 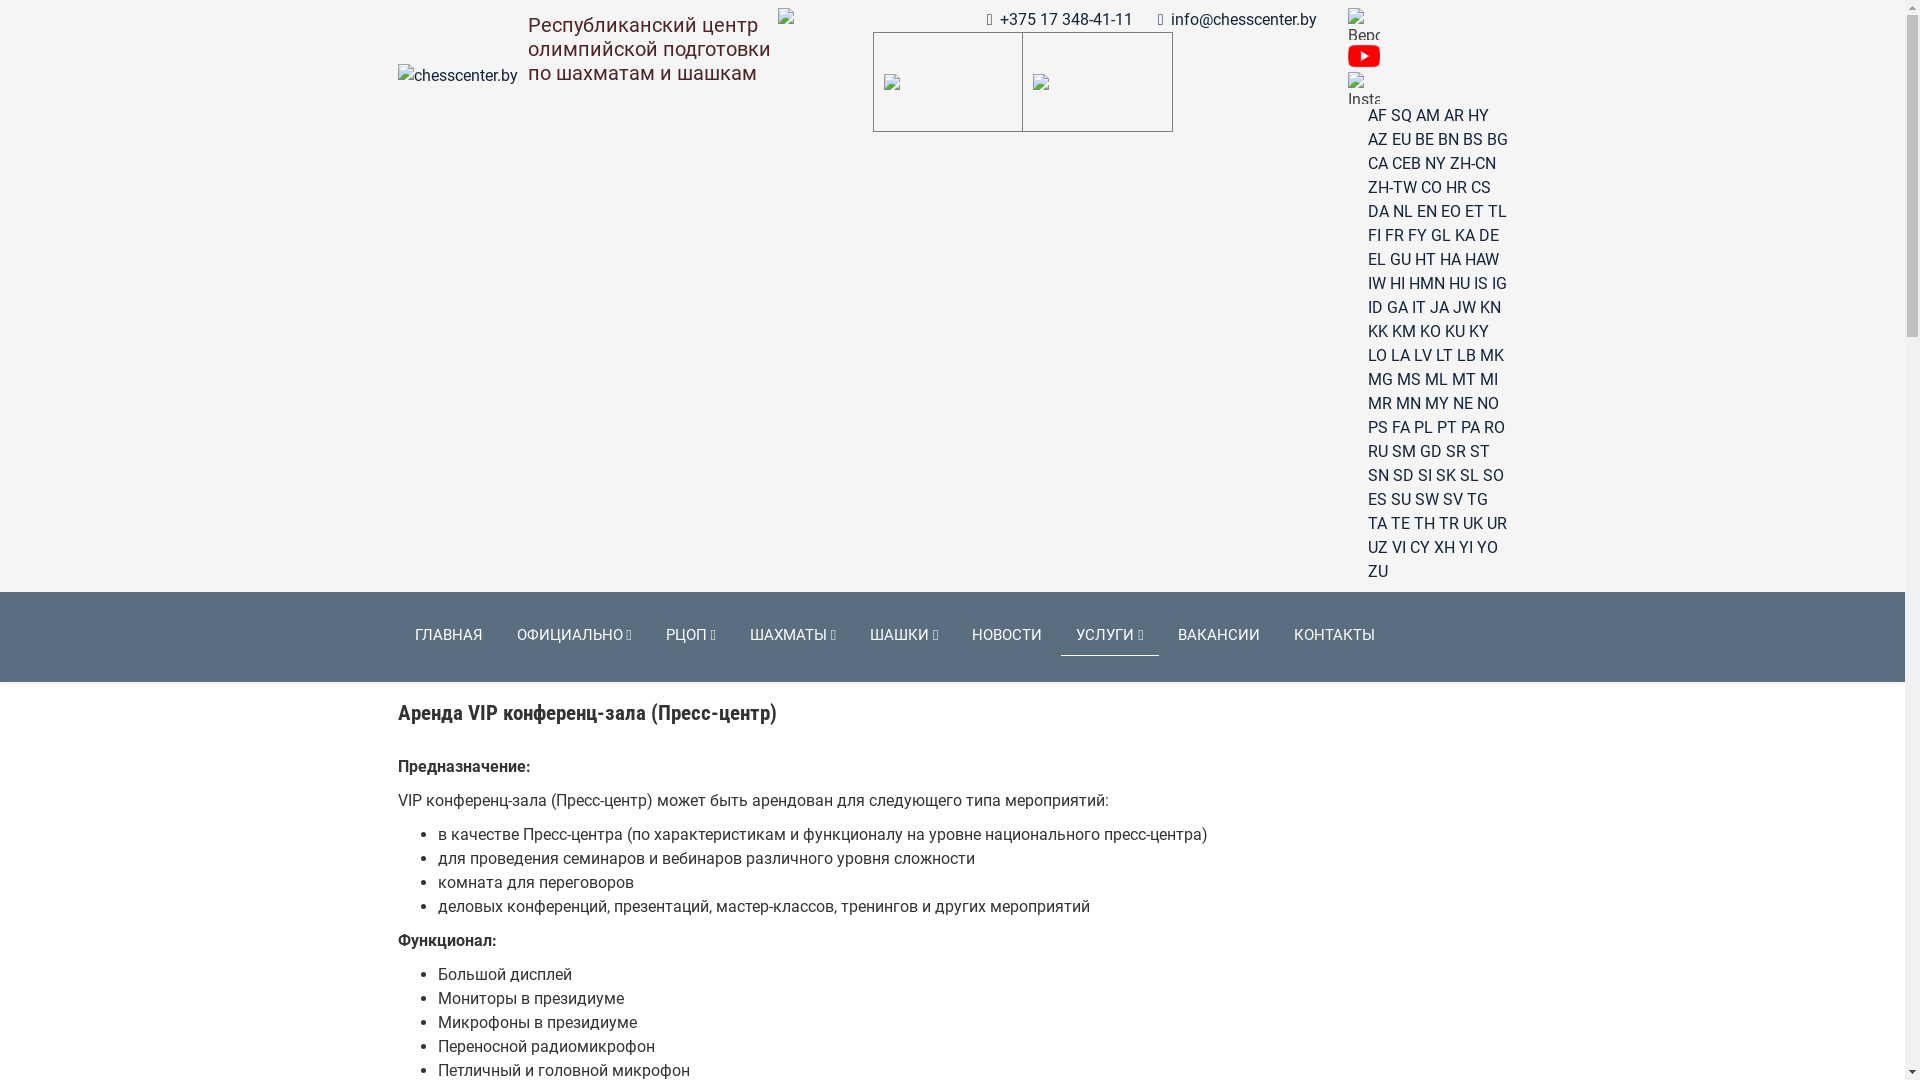 What do you see at coordinates (1426, 284) in the screenshot?
I see `HMN` at bounding box center [1426, 284].